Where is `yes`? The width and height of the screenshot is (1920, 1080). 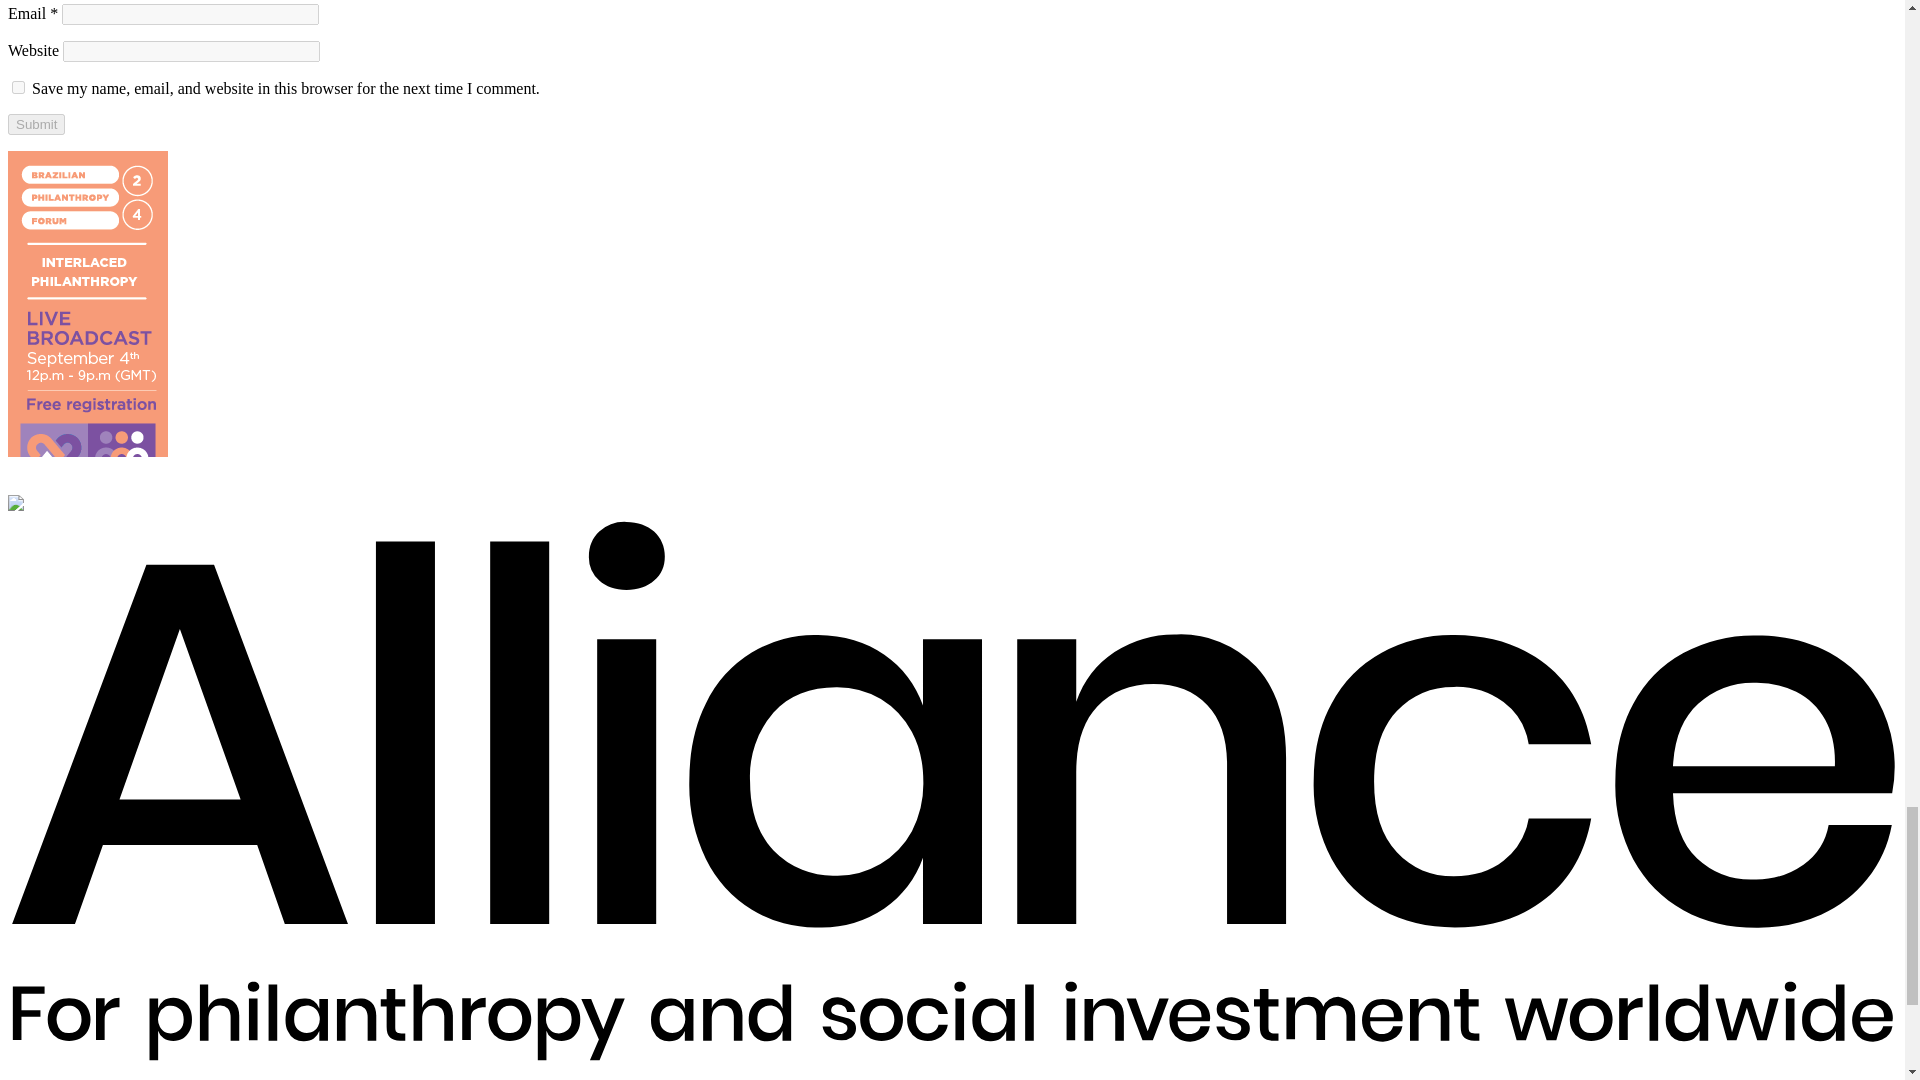 yes is located at coordinates (18, 87).